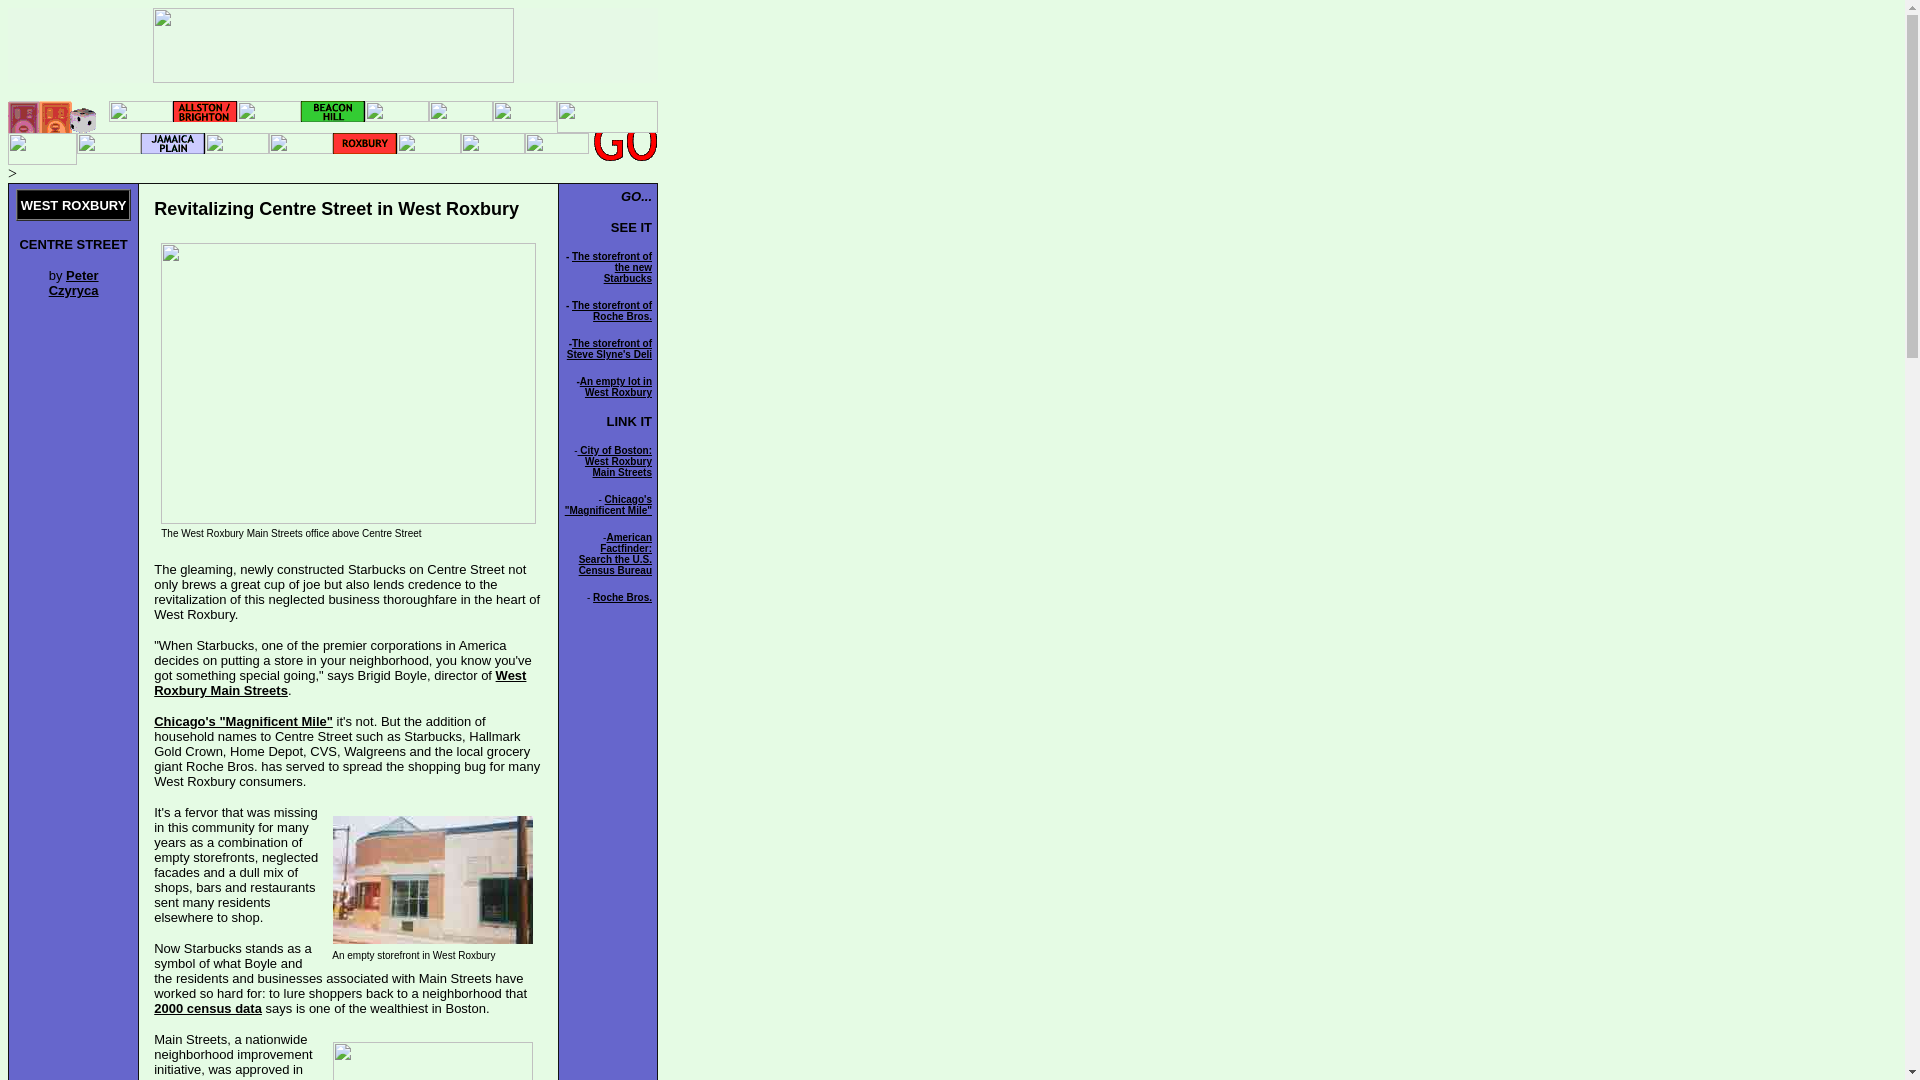  Describe the element at coordinates (609, 348) in the screenshot. I see `American Factfinder: Search the U.S. Census Bureau` at that location.